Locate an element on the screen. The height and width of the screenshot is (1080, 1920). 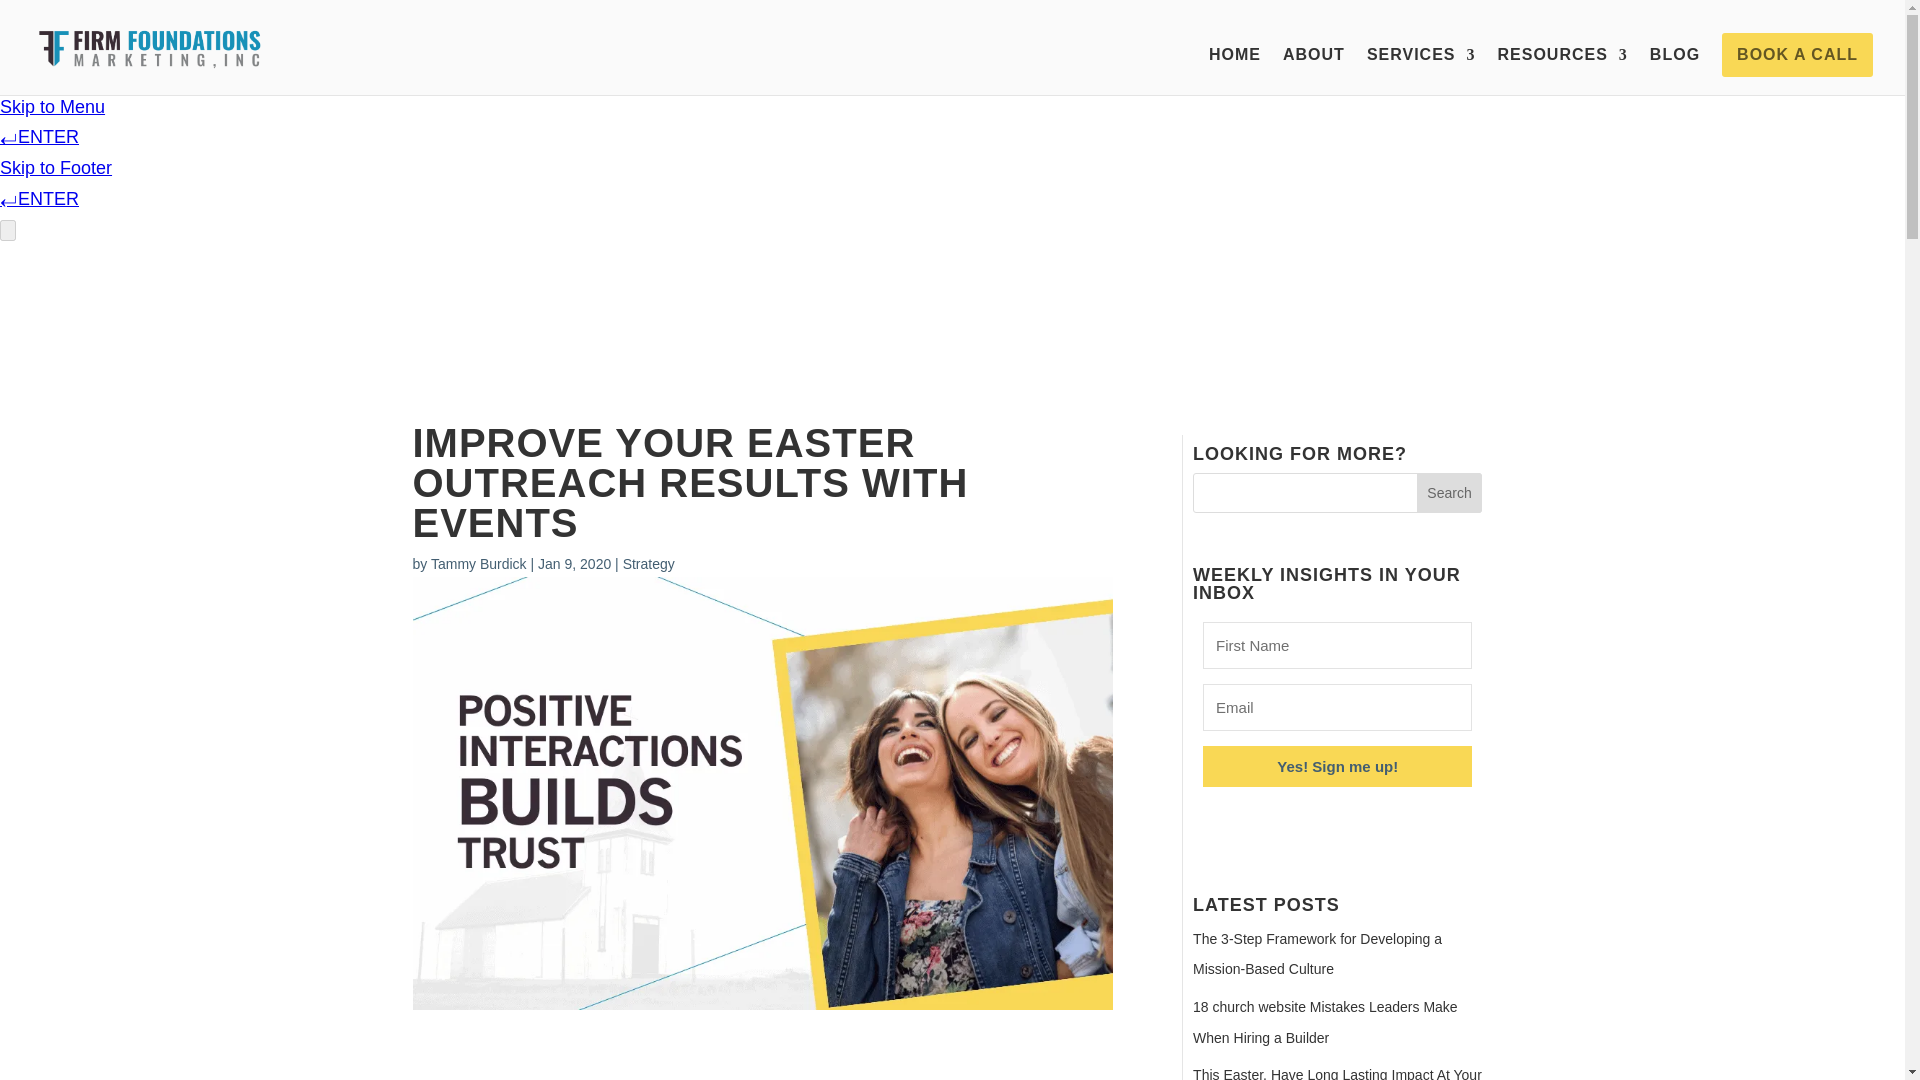
SERVICES is located at coordinates (1422, 71).